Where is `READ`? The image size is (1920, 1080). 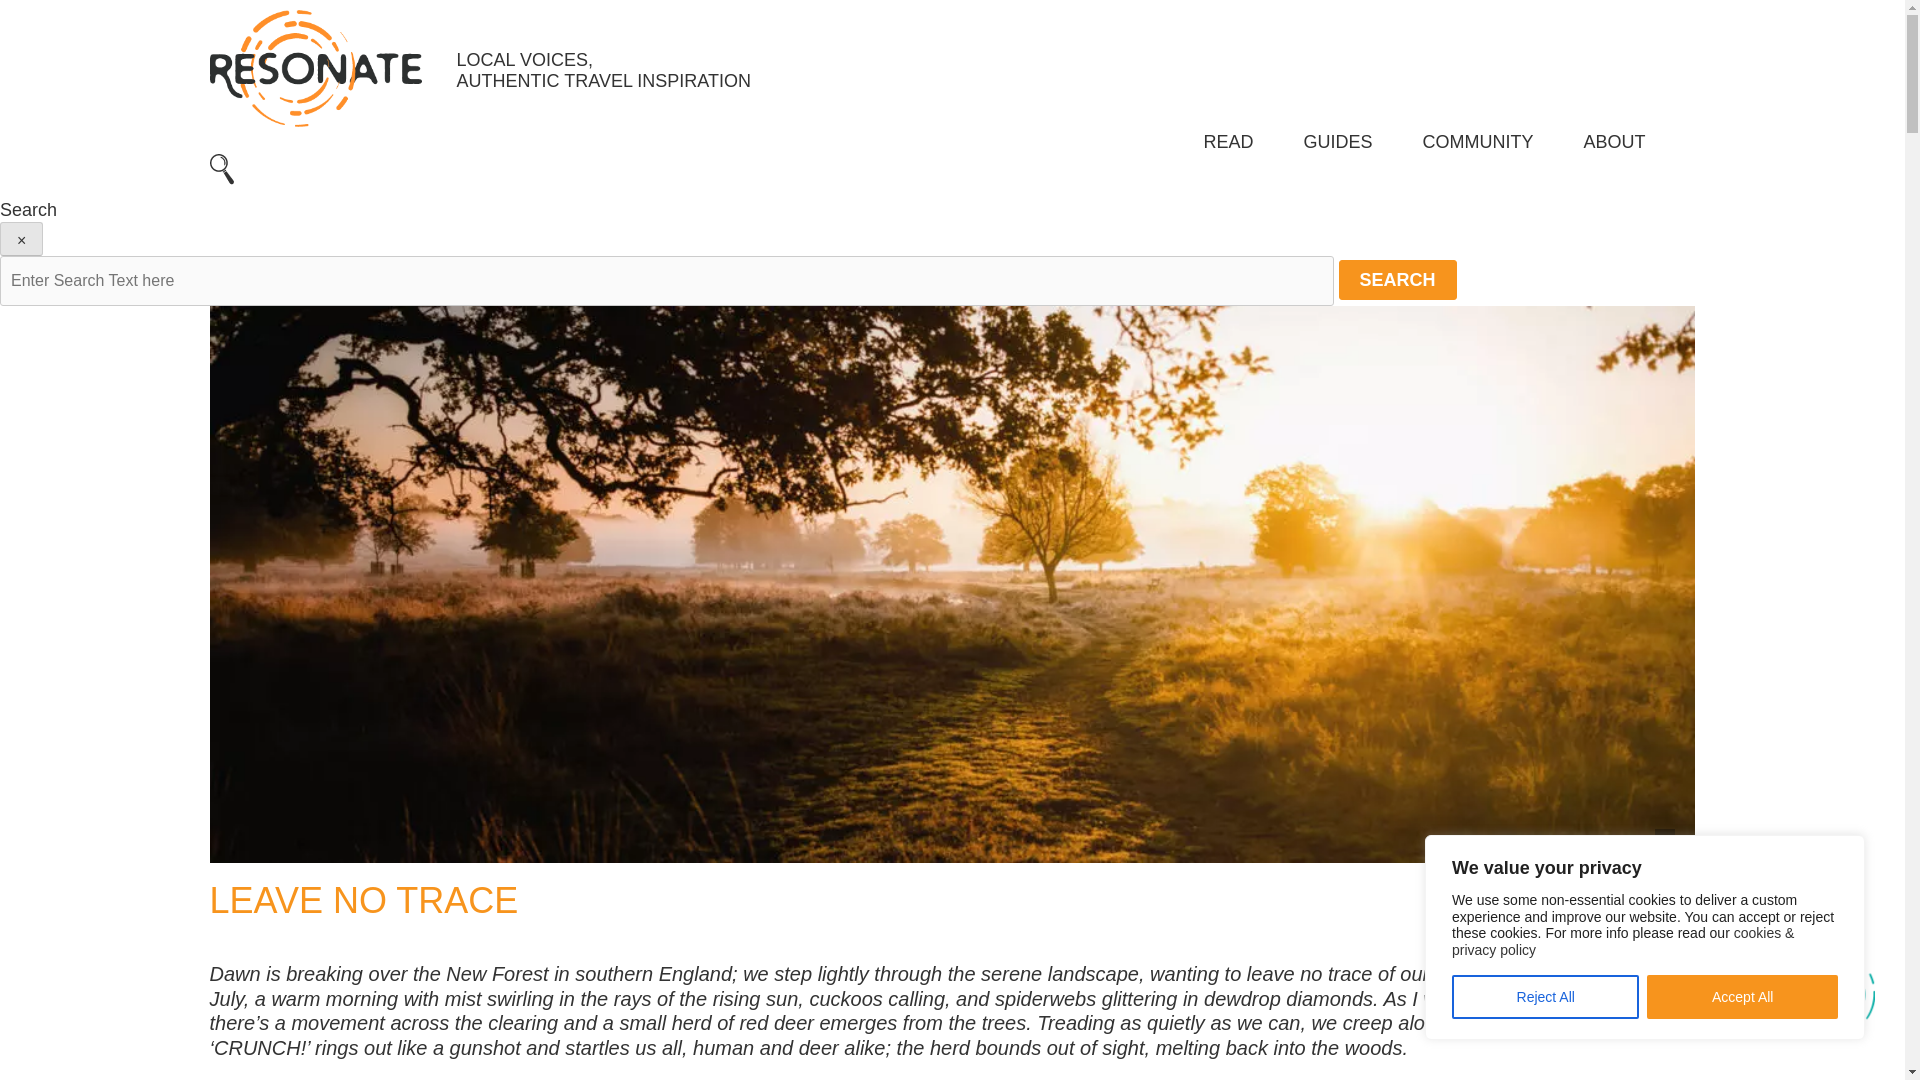
READ is located at coordinates (1228, 142).